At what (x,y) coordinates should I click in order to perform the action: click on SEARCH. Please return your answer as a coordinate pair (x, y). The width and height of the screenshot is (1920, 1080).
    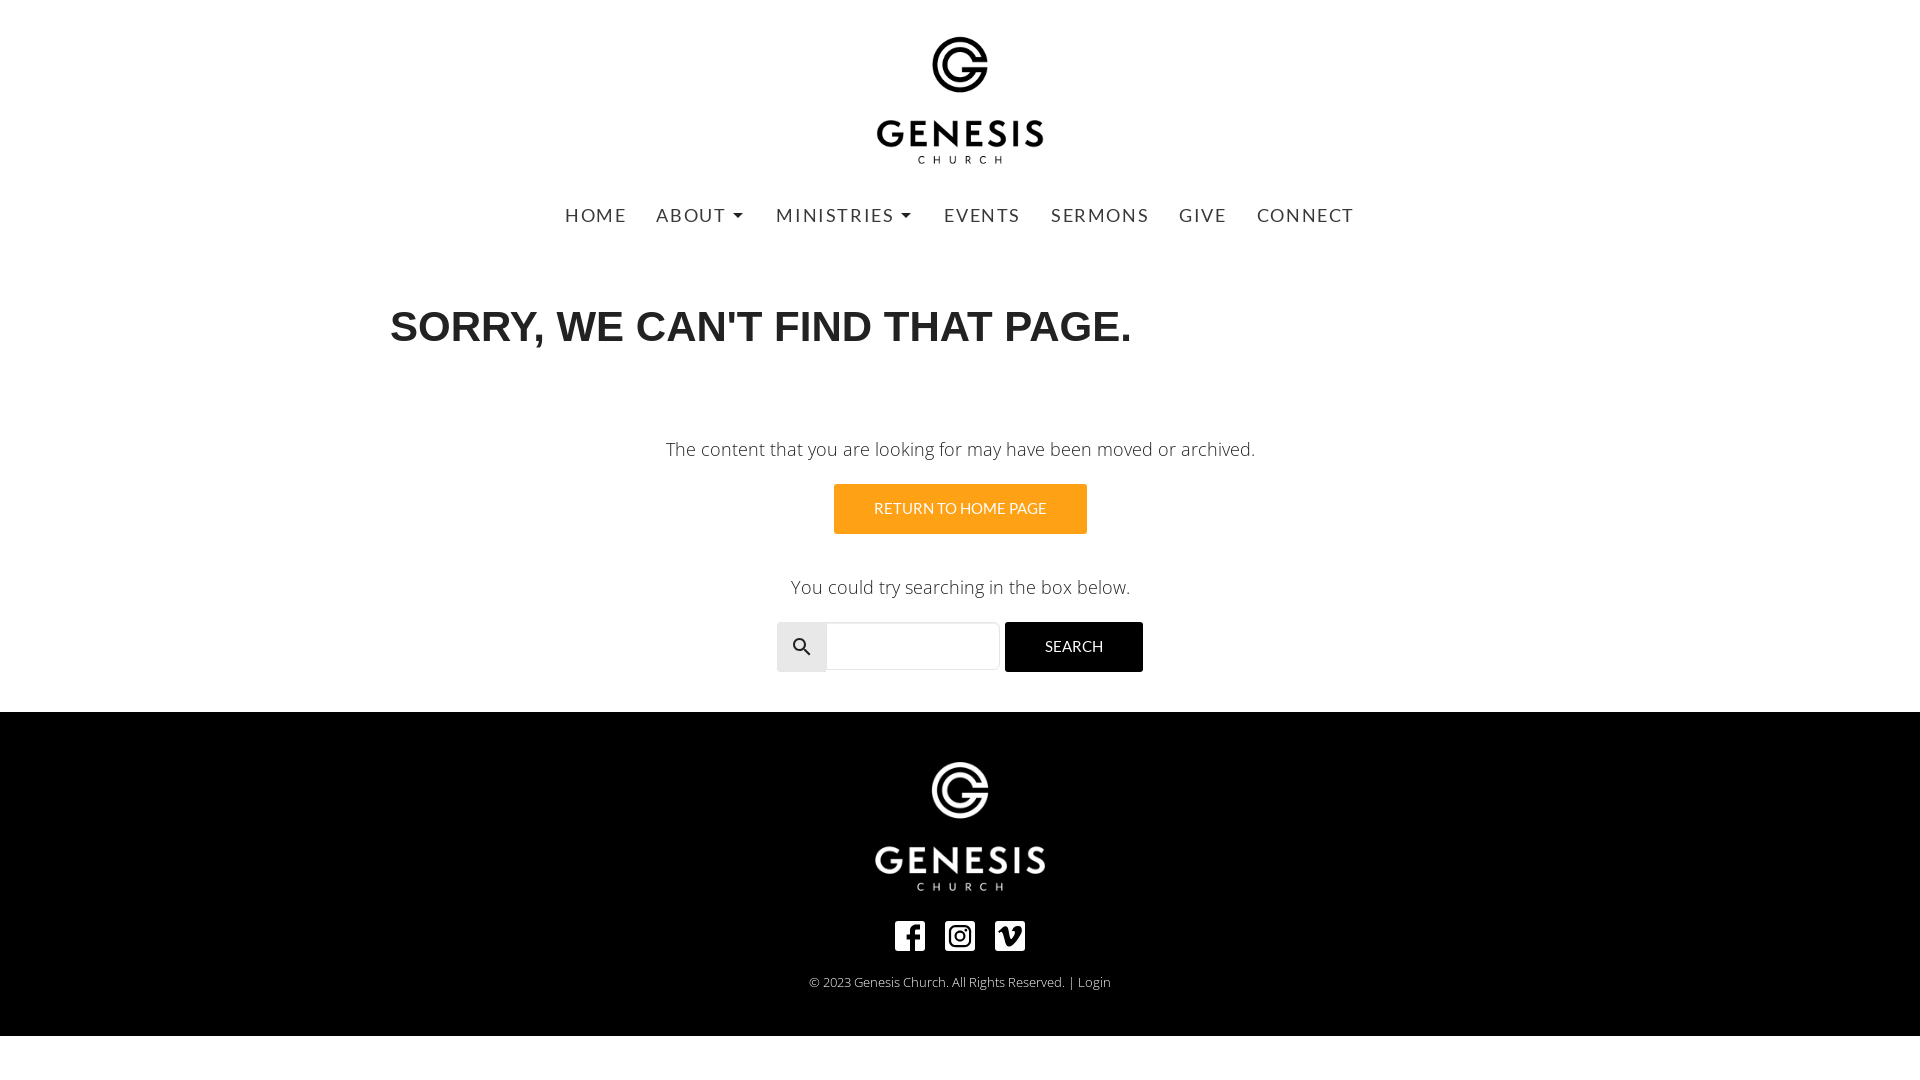
    Looking at the image, I should click on (1074, 647).